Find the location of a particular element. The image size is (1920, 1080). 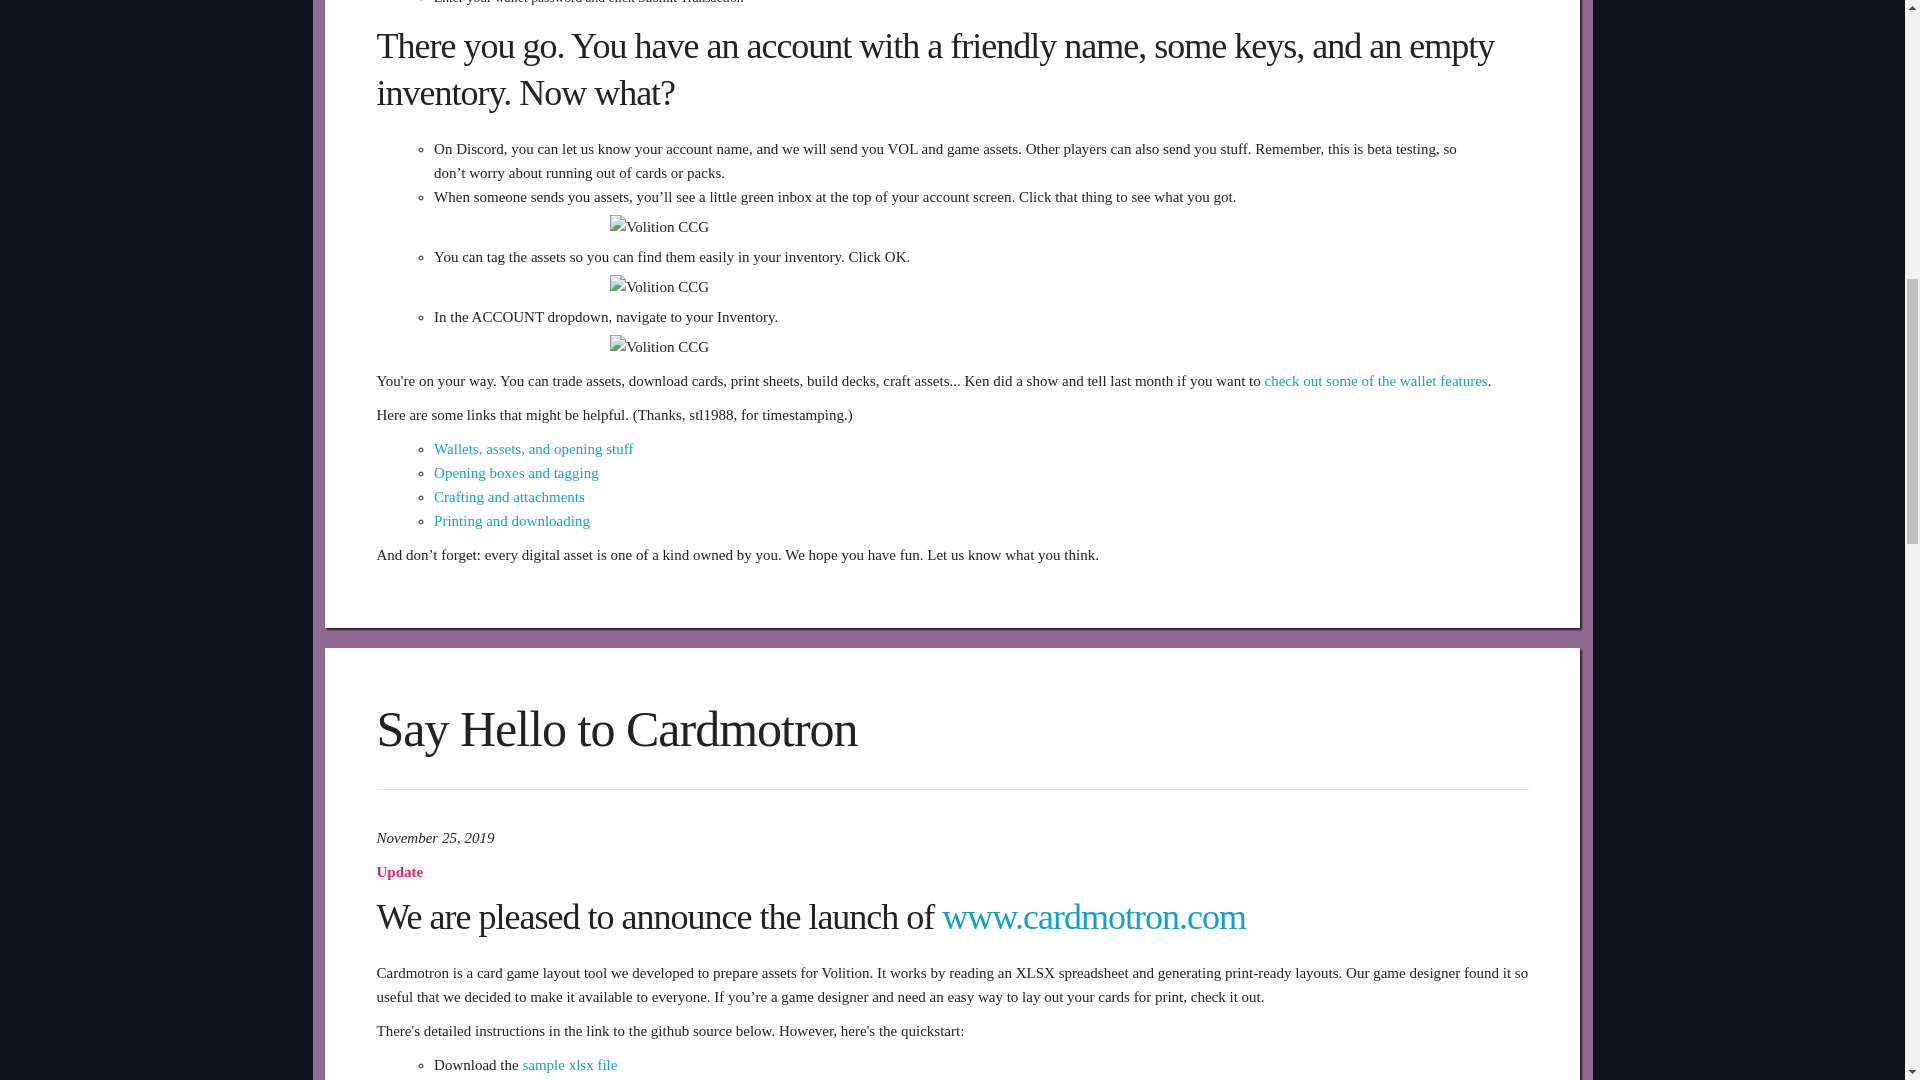

Opening boxes and tagging is located at coordinates (516, 472).